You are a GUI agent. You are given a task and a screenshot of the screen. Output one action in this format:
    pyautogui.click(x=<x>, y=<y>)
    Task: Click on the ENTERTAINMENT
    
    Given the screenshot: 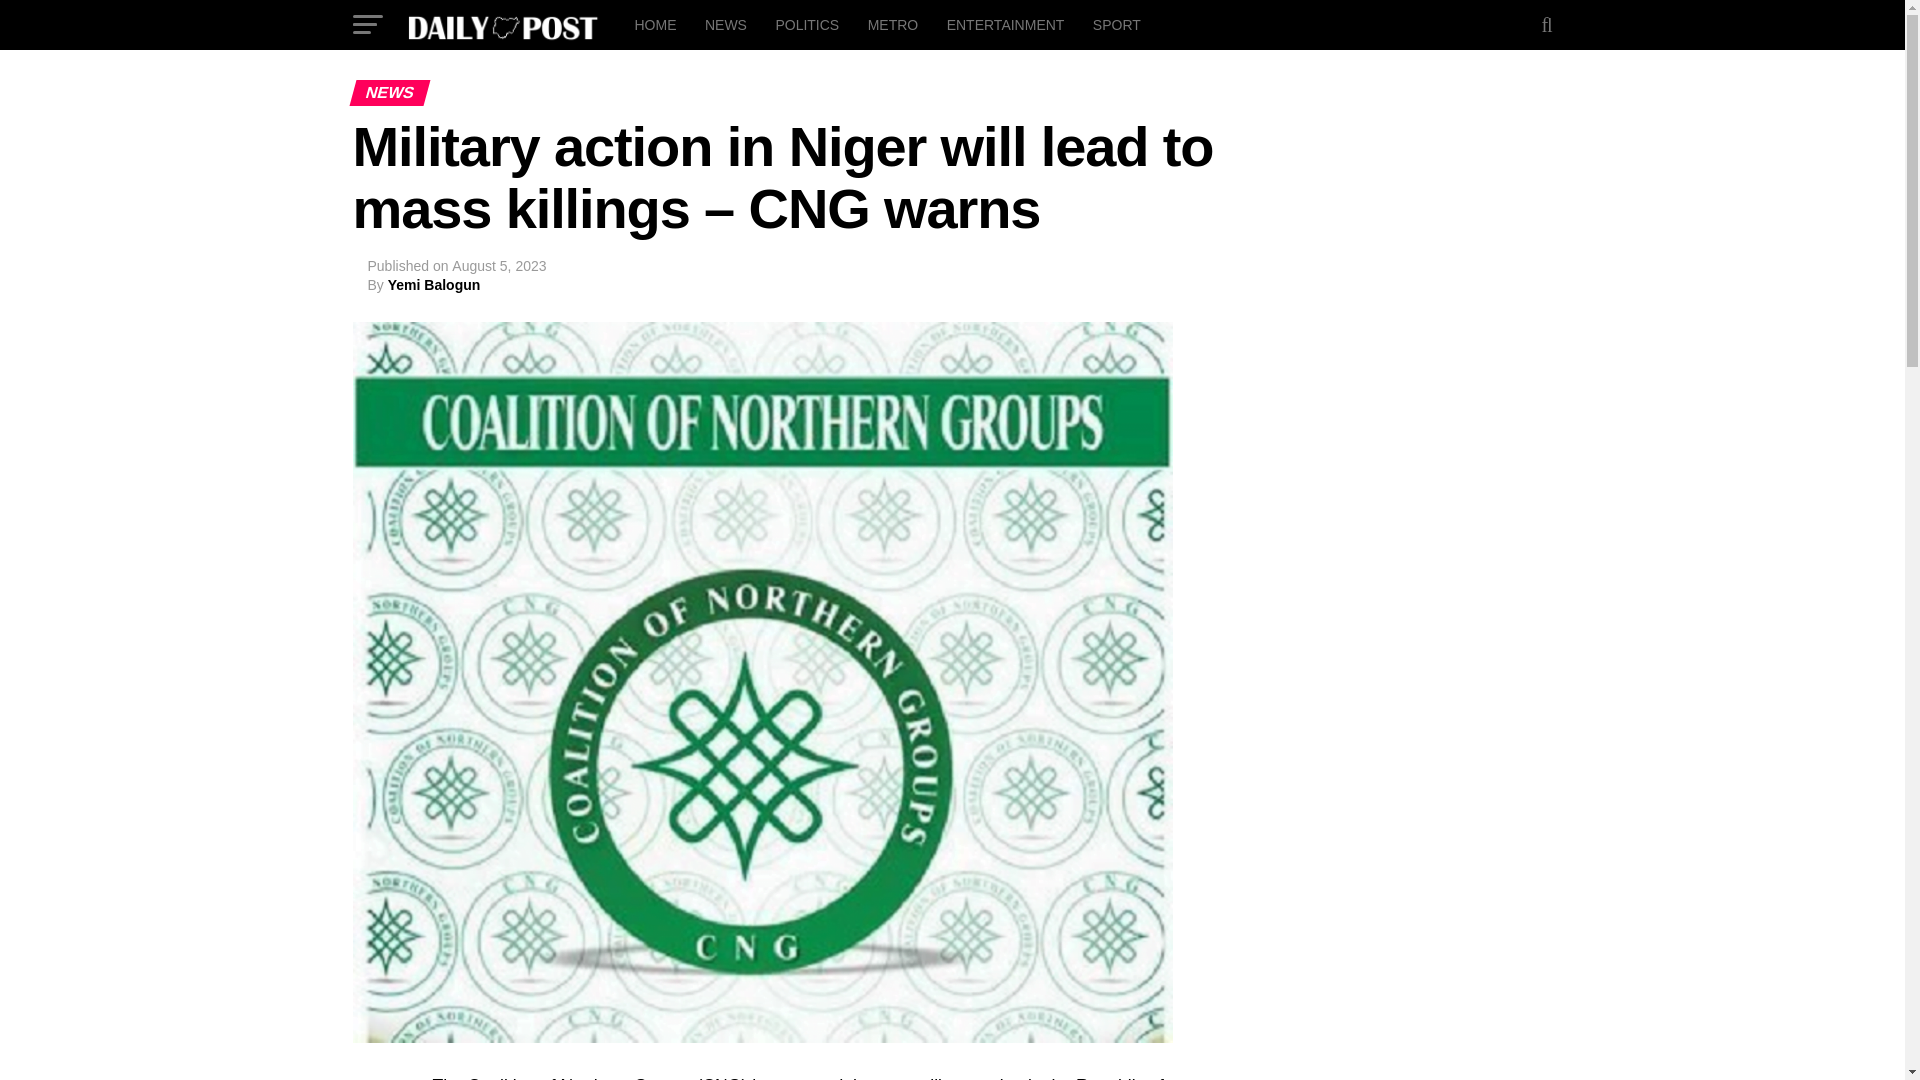 What is the action you would take?
    pyautogui.click(x=1006, y=24)
    